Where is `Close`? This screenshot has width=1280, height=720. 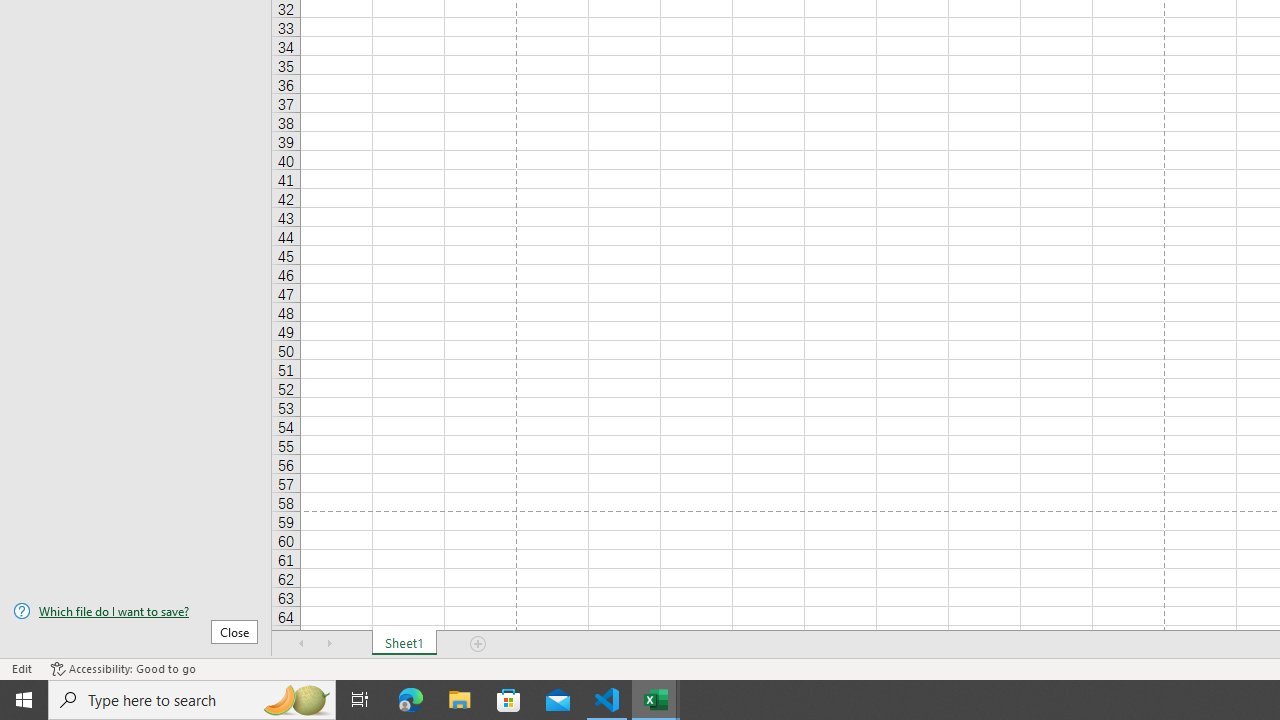
Close is located at coordinates (234, 631).